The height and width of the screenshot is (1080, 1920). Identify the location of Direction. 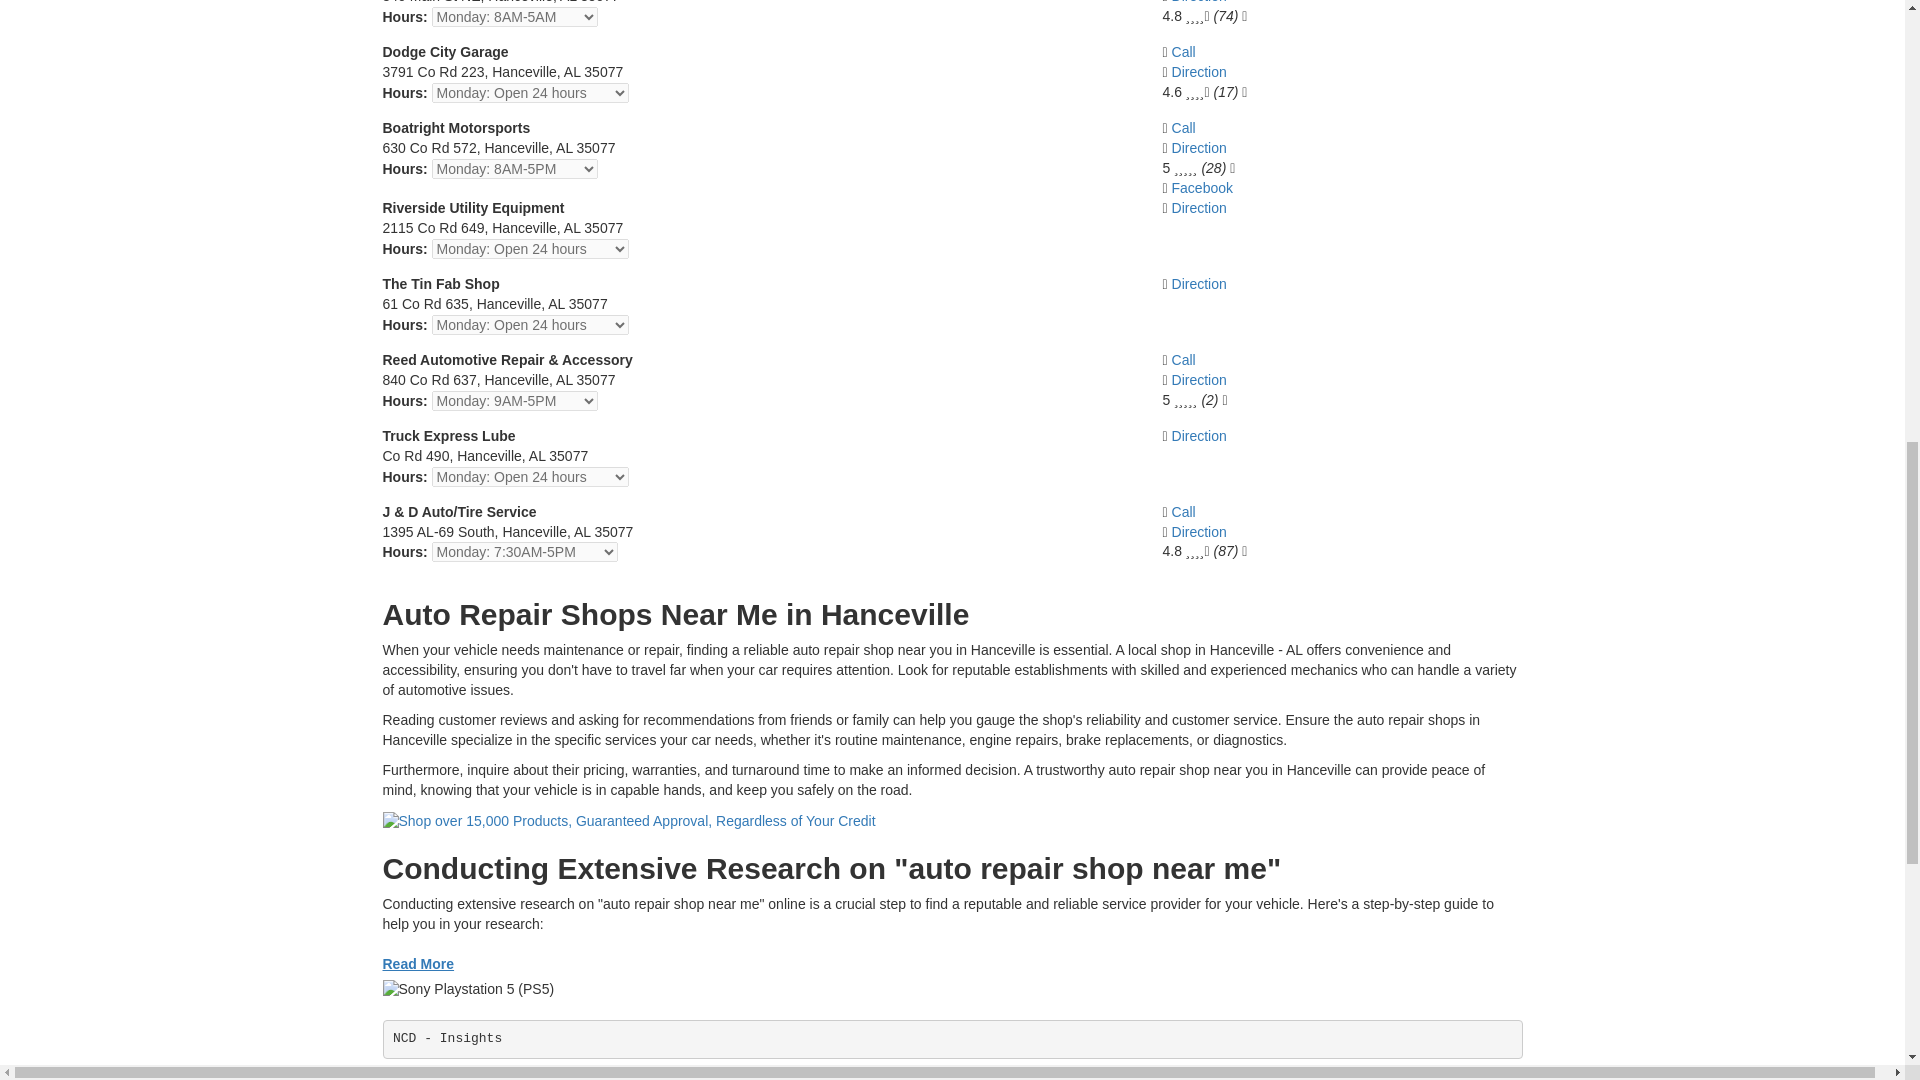
(1198, 284).